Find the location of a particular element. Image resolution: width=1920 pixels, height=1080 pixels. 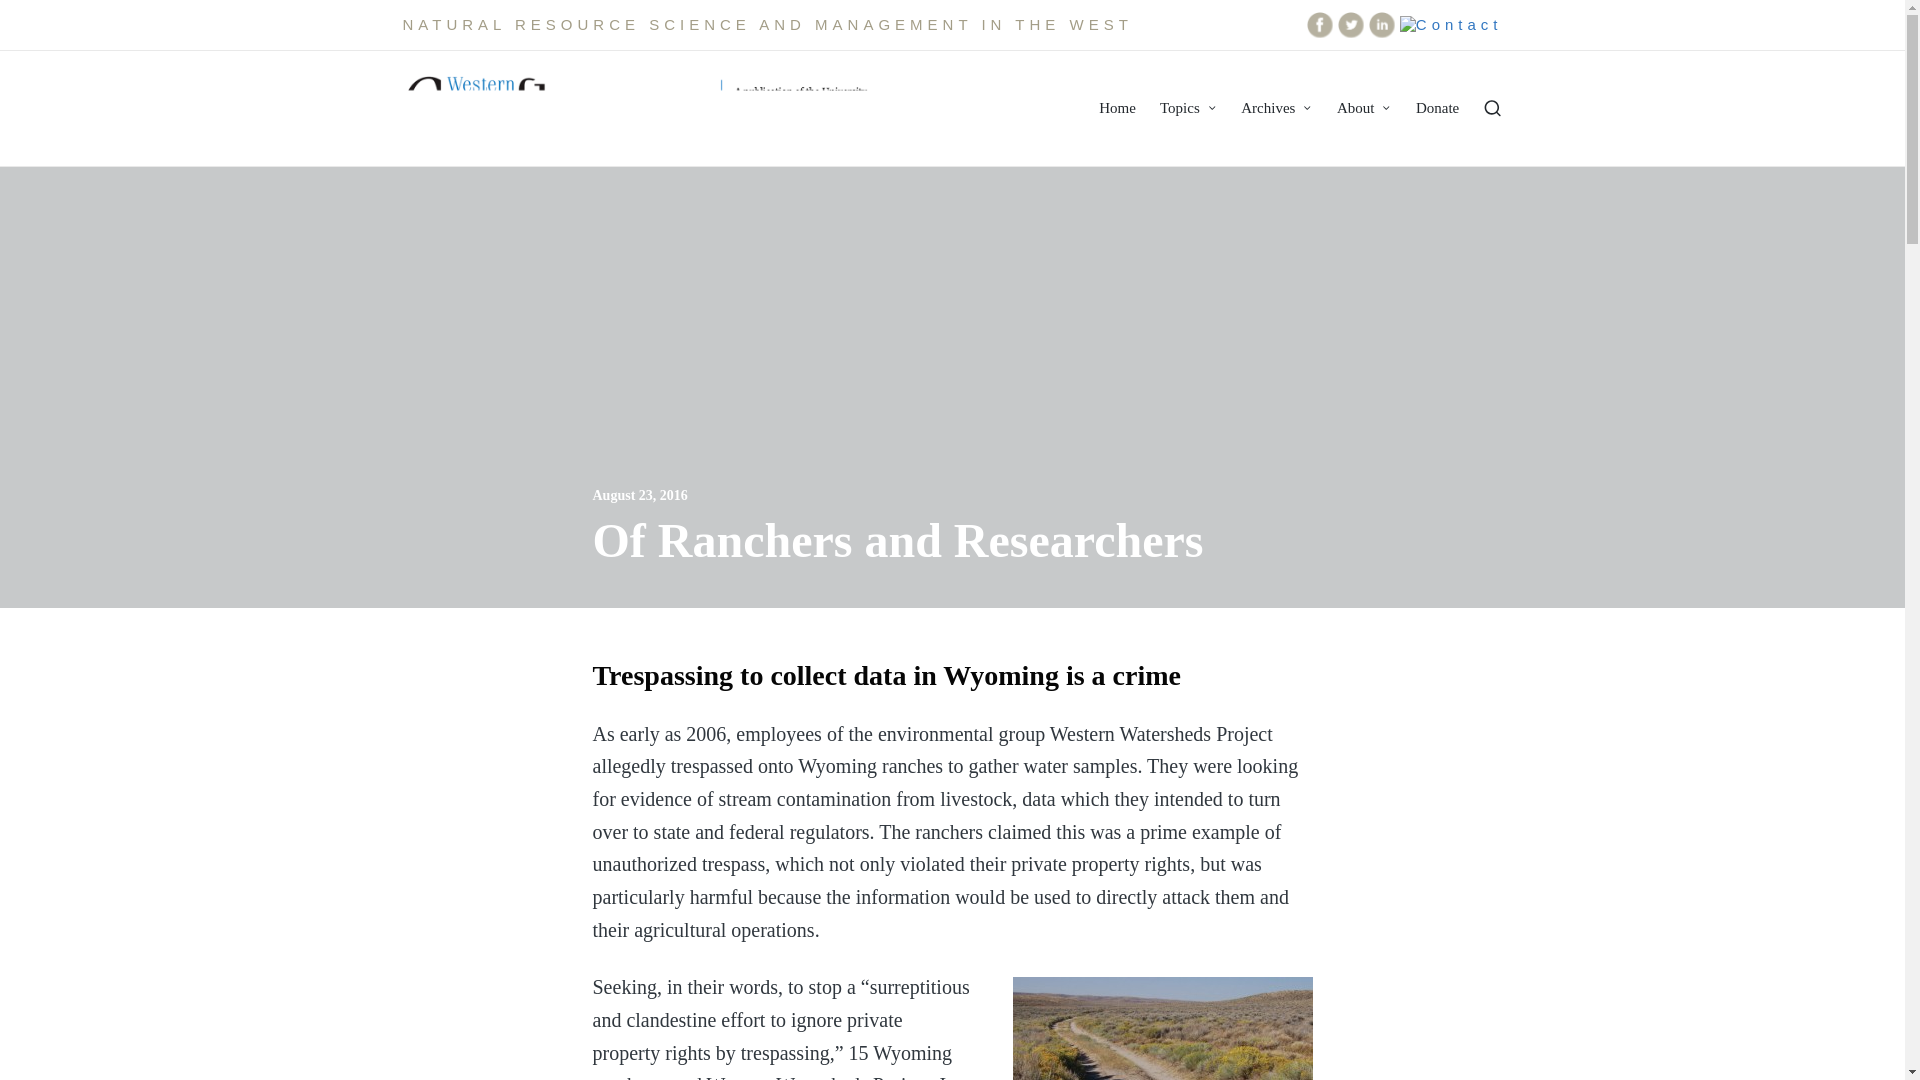

Archives is located at coordinates (1276, 108).